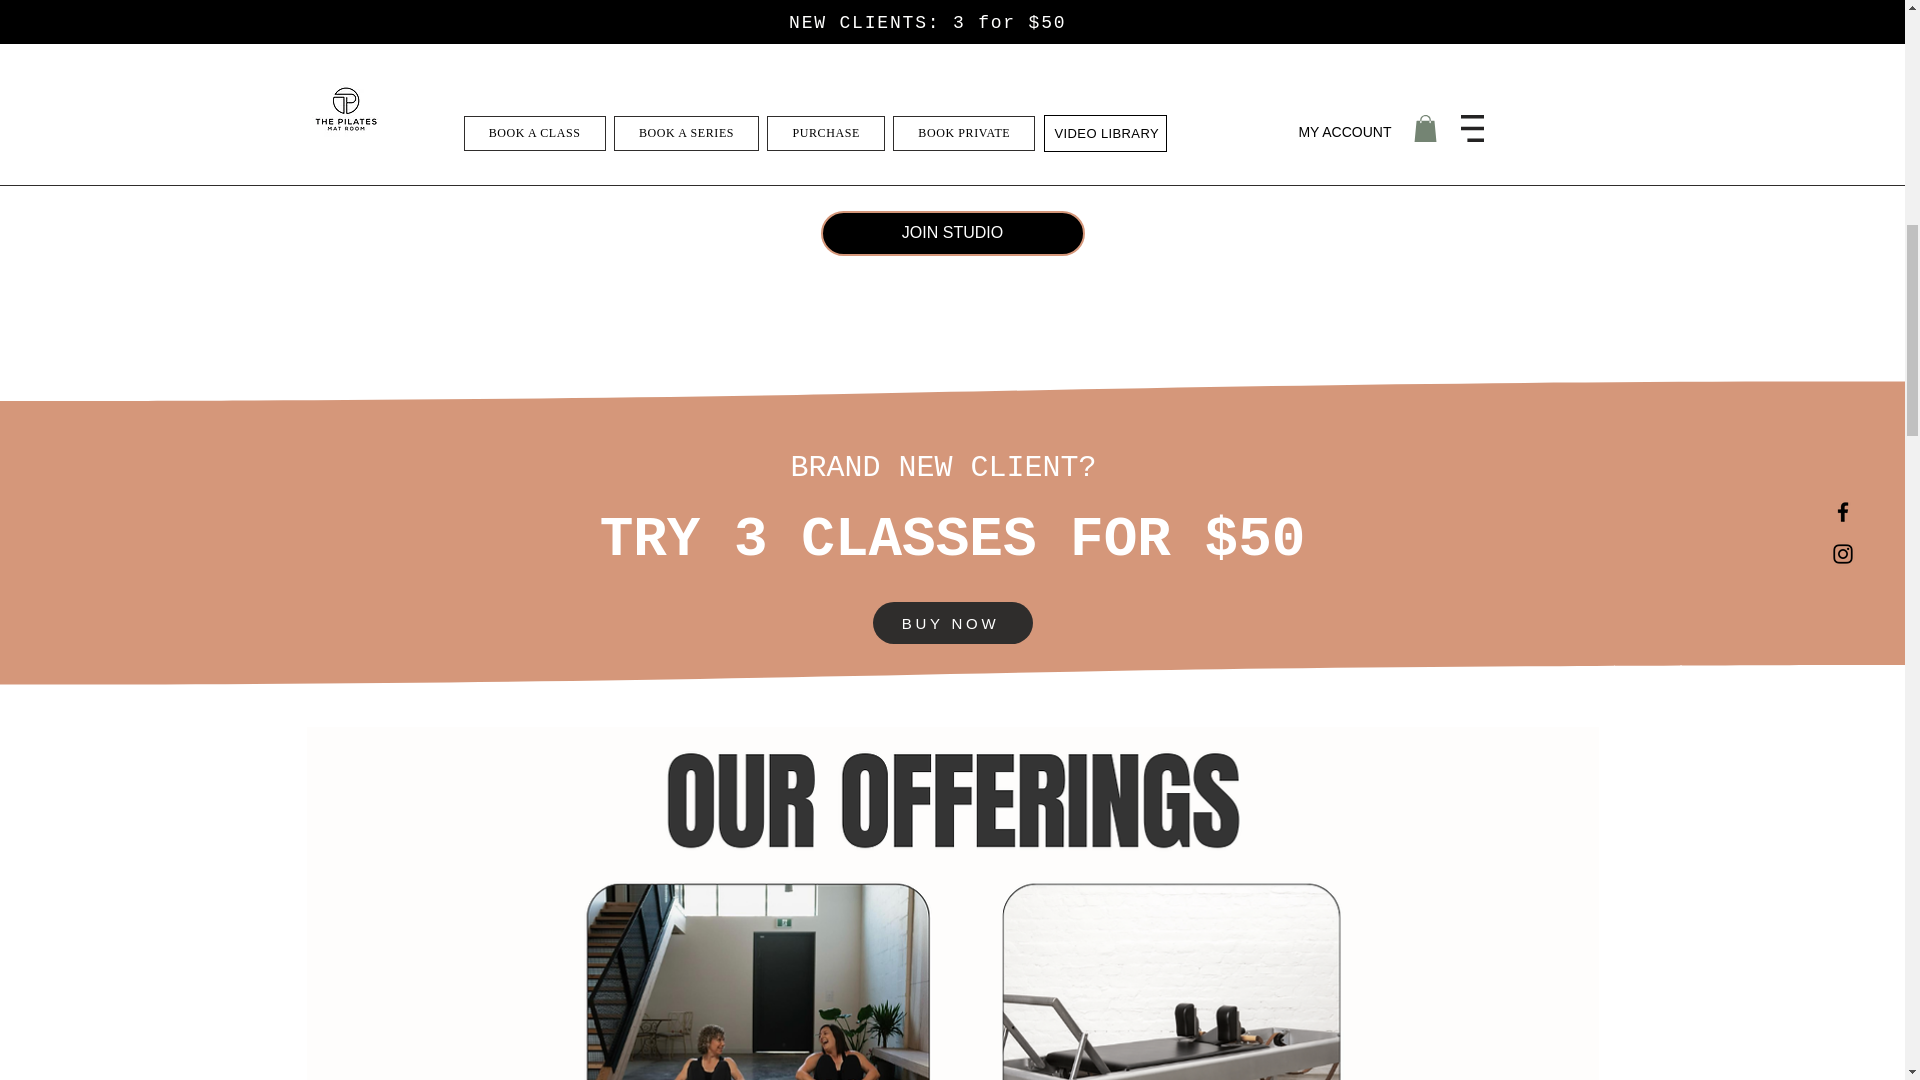  Describe the element at coordinates (952, 622) in the screenshot. I see `BUY NOW` at that location.